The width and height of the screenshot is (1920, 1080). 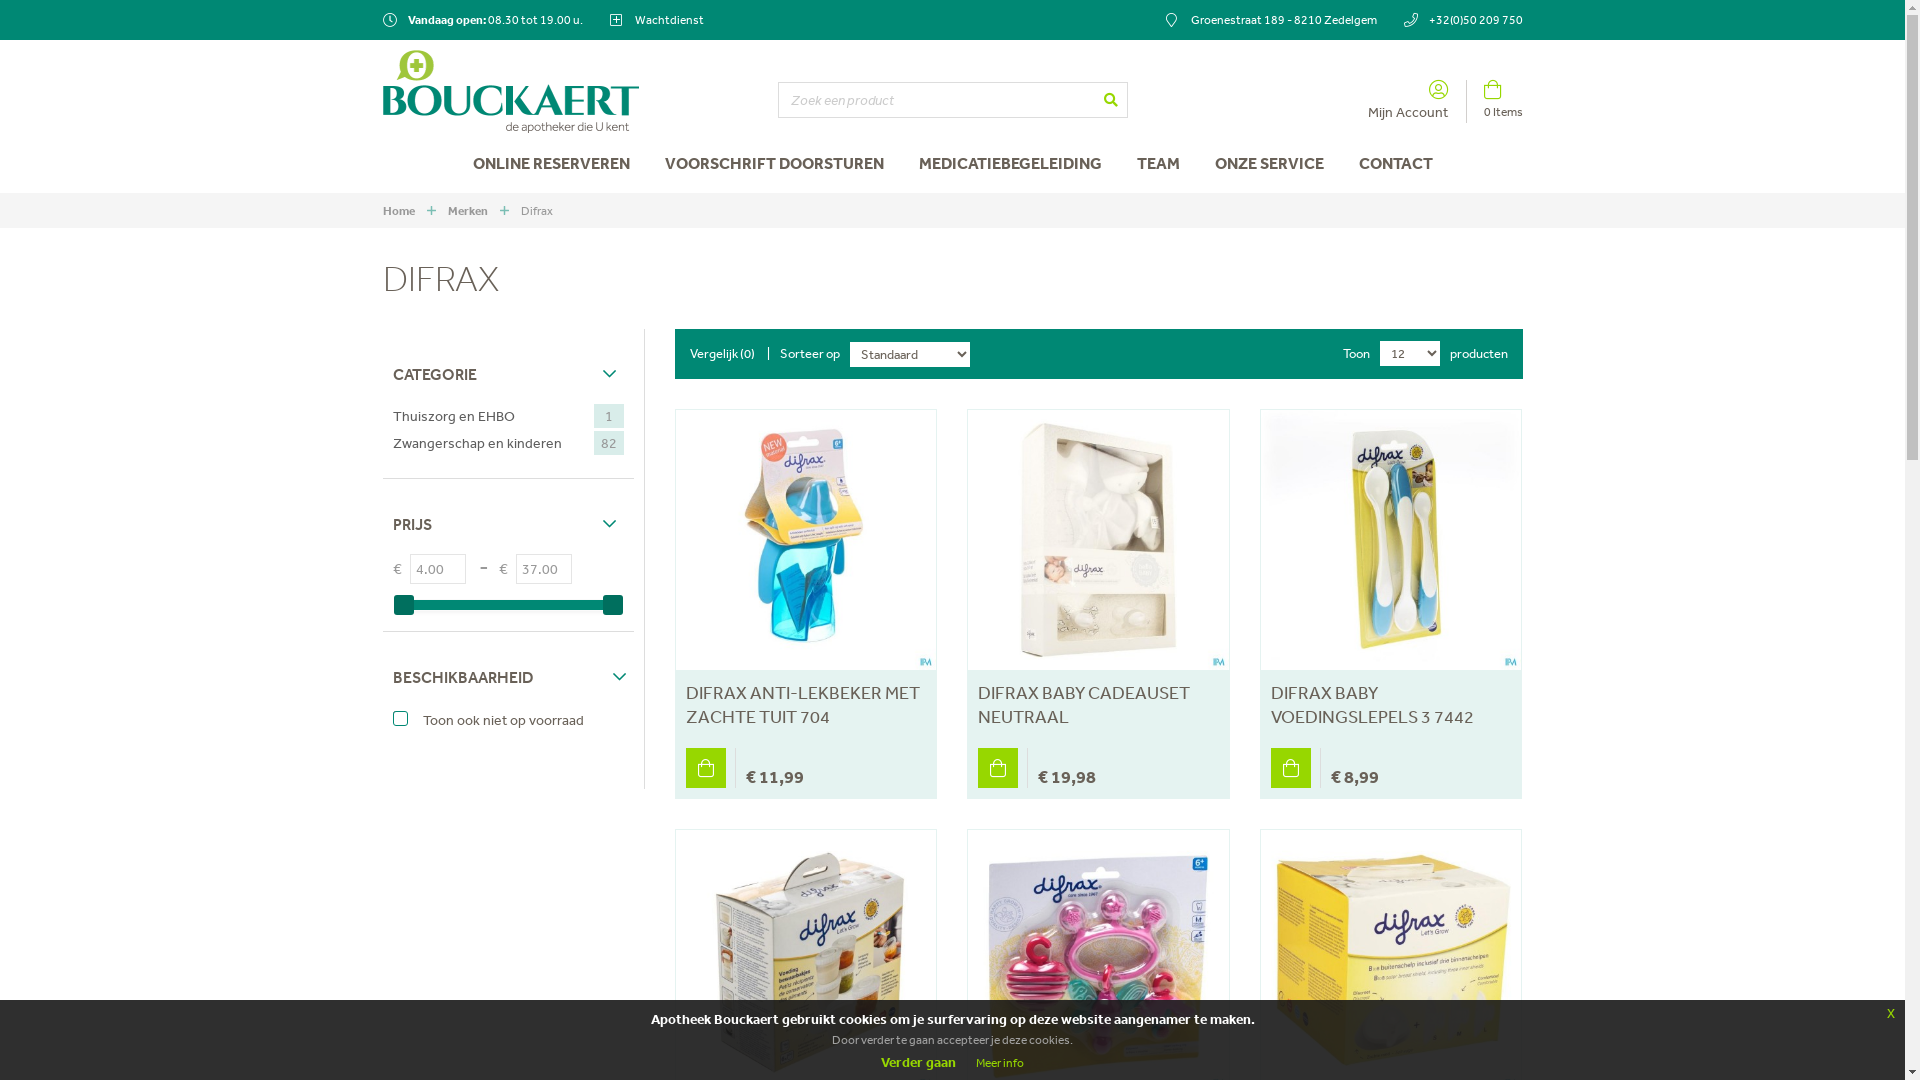 What do you see at coordinates (706, 768) in the screenshot?
I see `IN WINKELMANDJE` at bounding box center [706, 768].